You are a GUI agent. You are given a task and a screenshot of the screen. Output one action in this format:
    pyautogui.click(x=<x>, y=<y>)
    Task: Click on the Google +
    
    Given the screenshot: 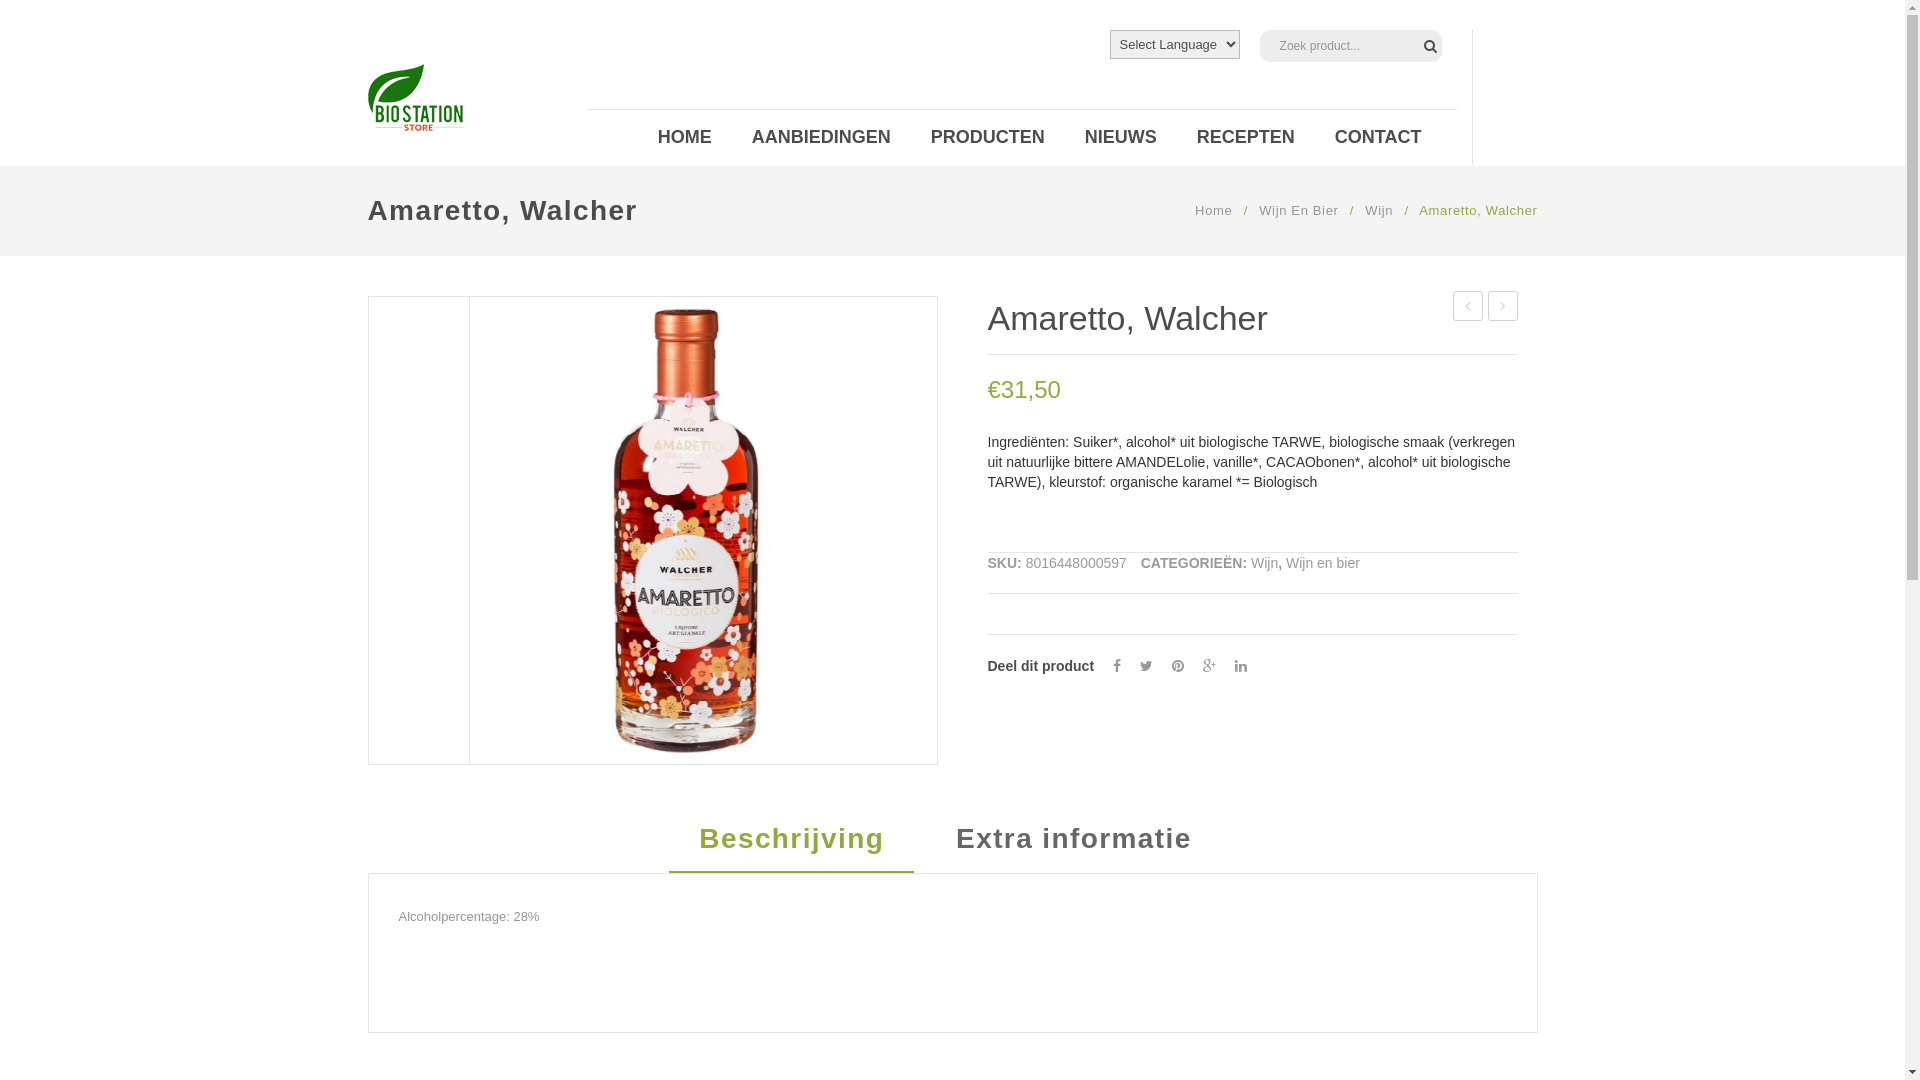 What is the action you would take?
    pyautogui.click(x=1210, y=666)
    